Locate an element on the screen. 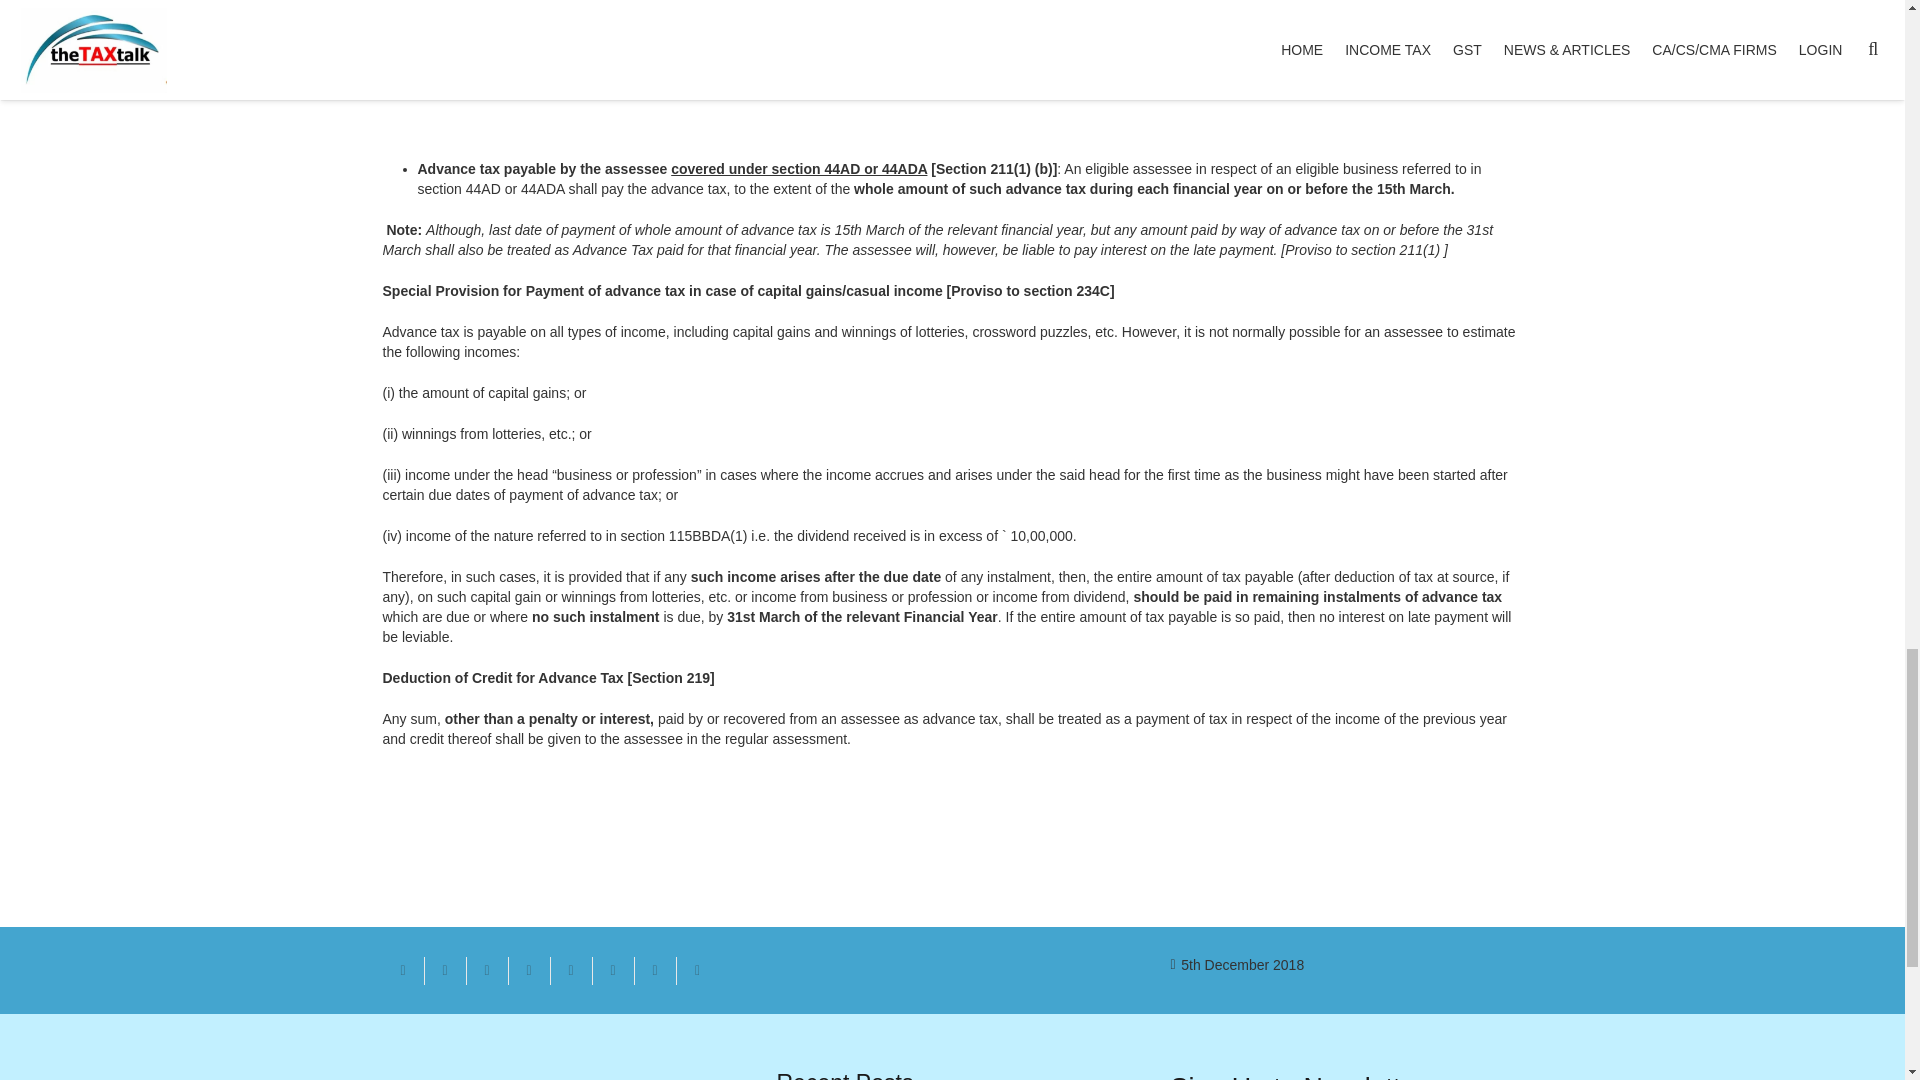  Share this is located at coordinates (696, 970).